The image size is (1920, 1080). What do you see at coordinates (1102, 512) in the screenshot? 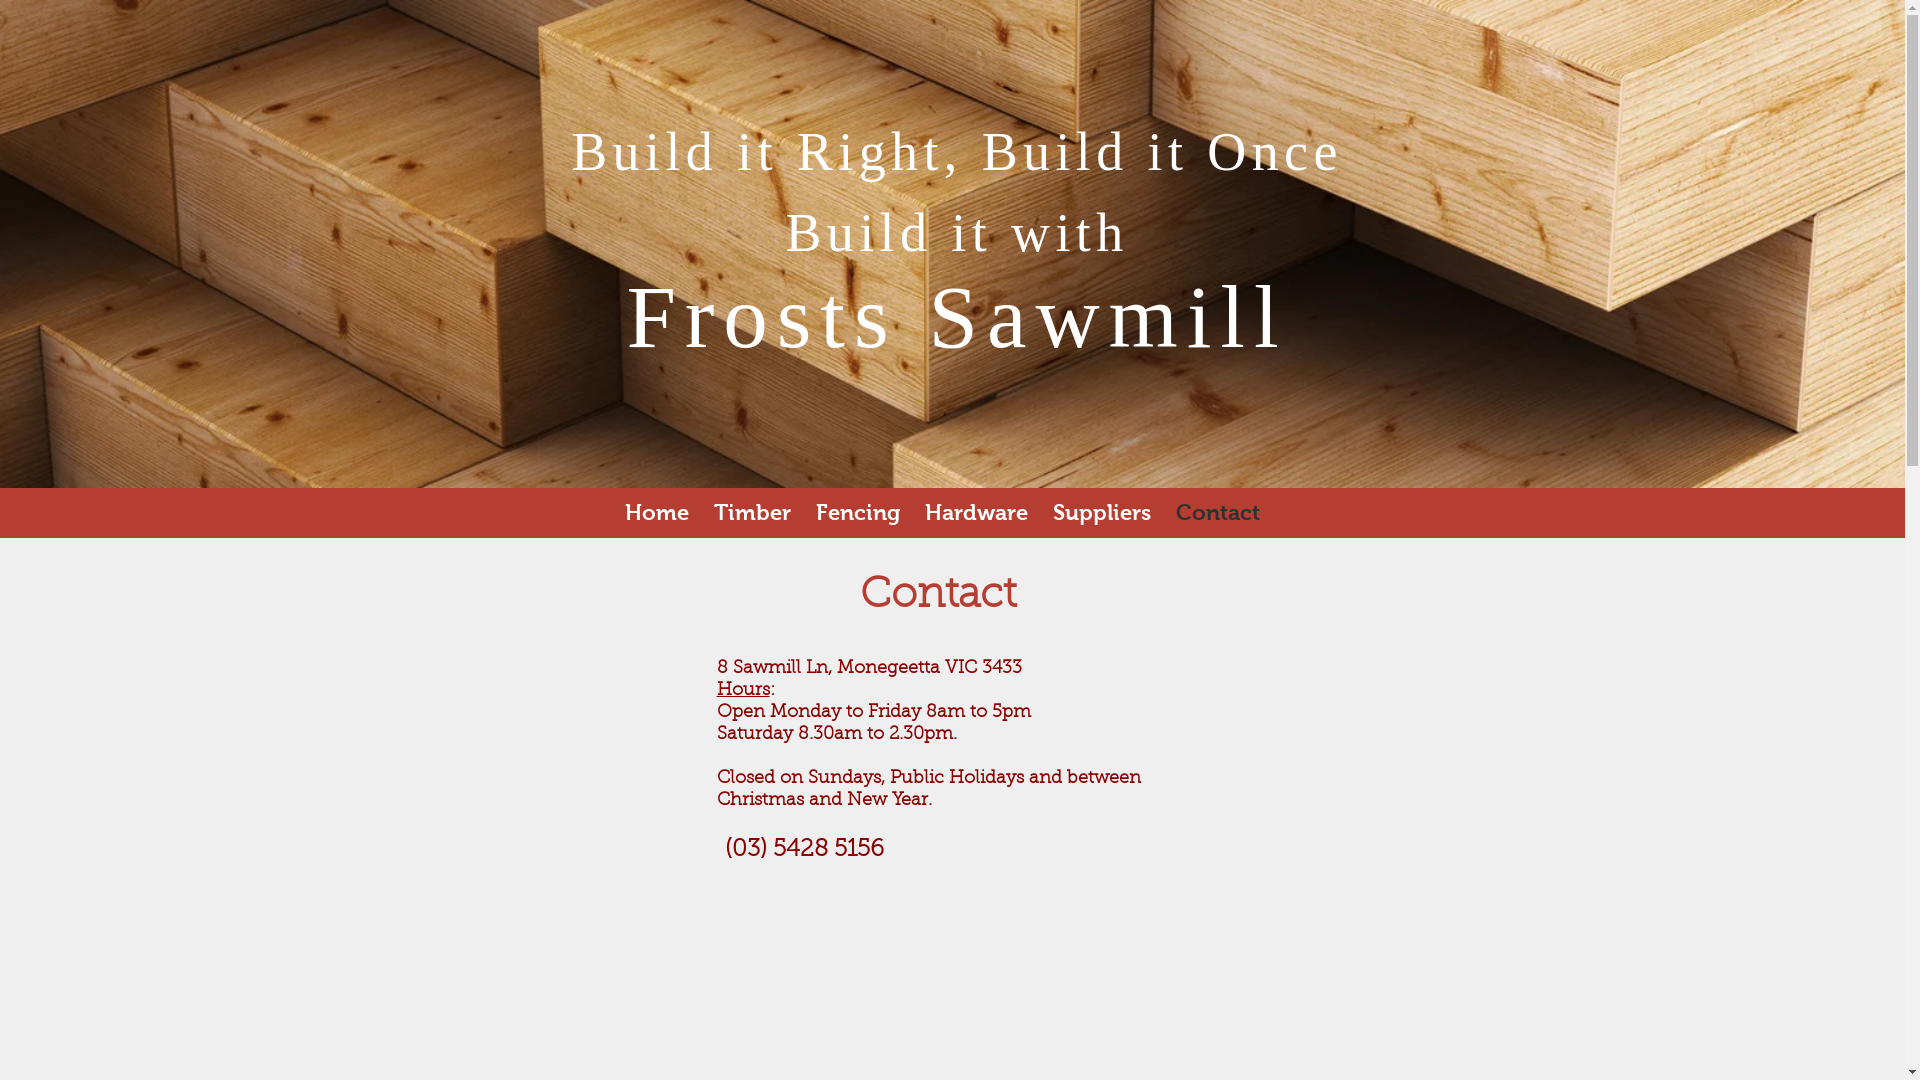
I see `Suppliers` at bounding box center [1102, 512].